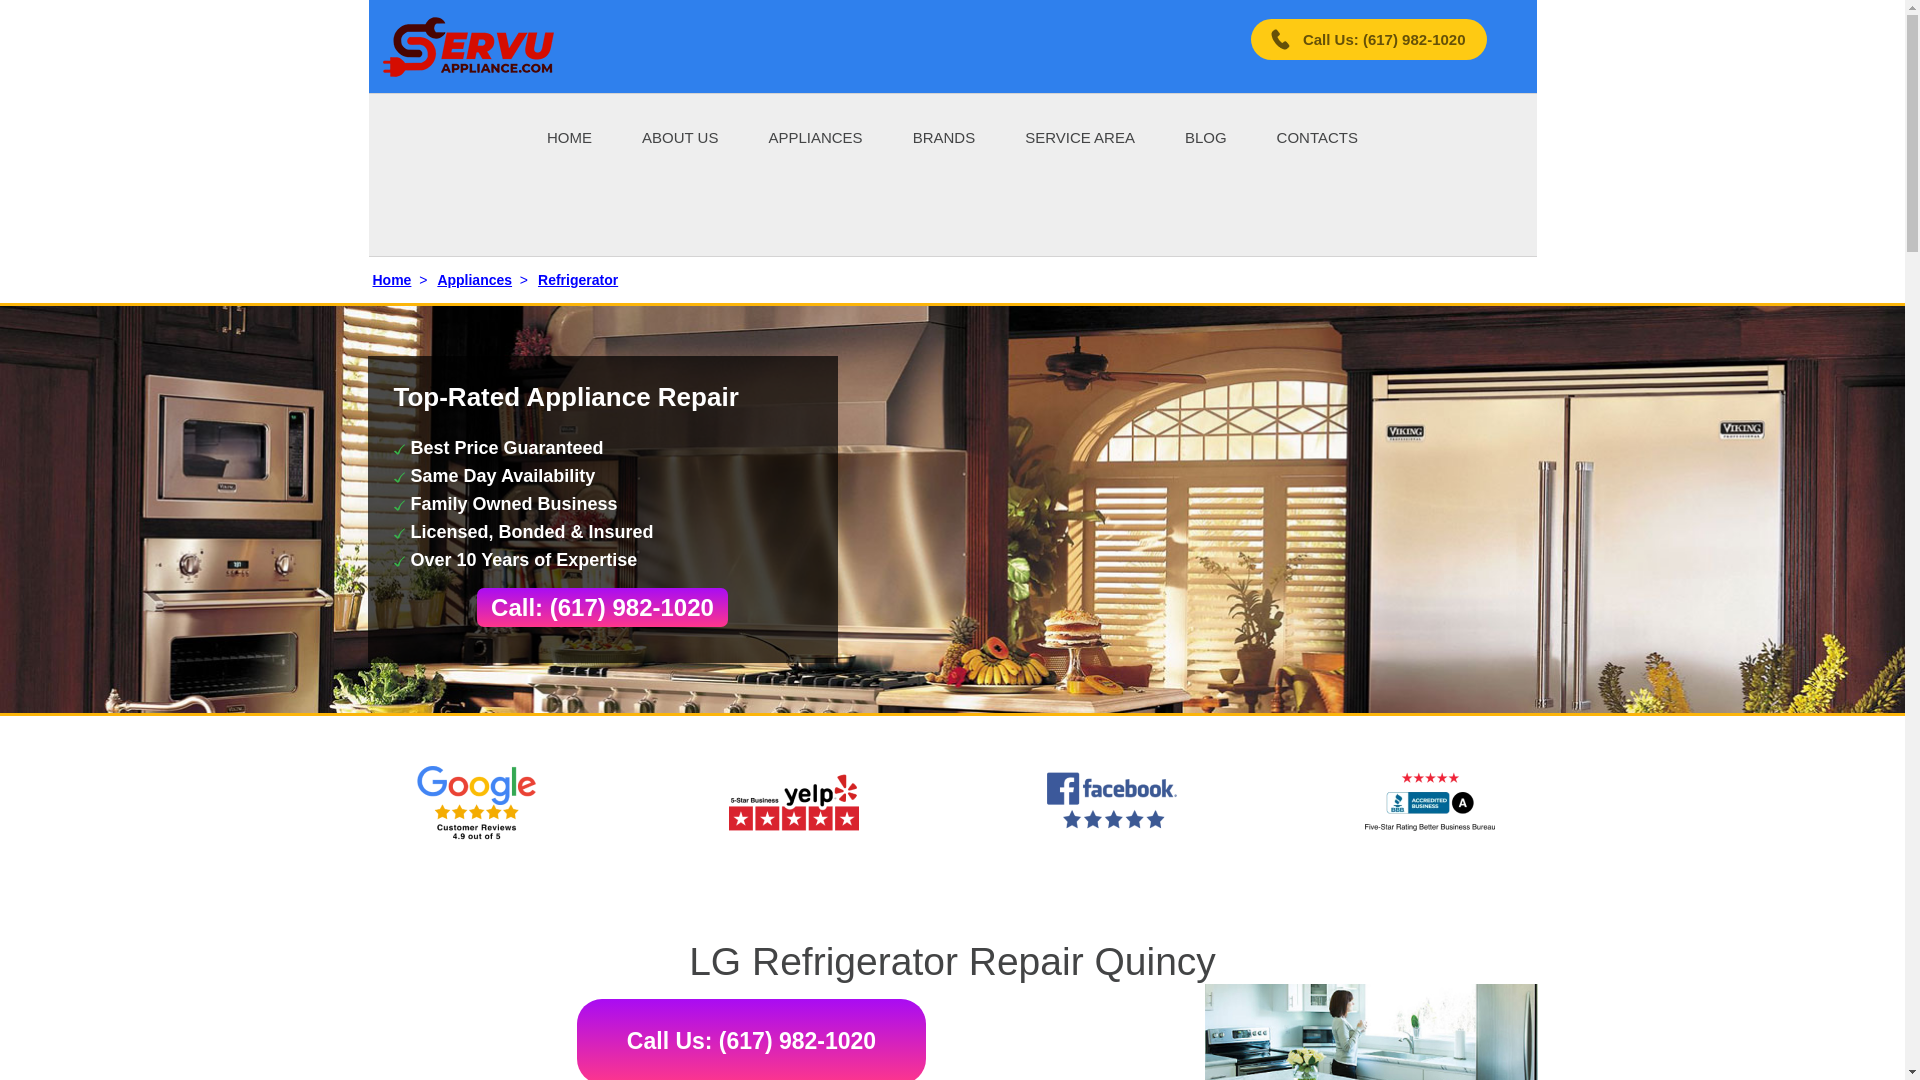  I want to click on HOME, so click(569, 136).